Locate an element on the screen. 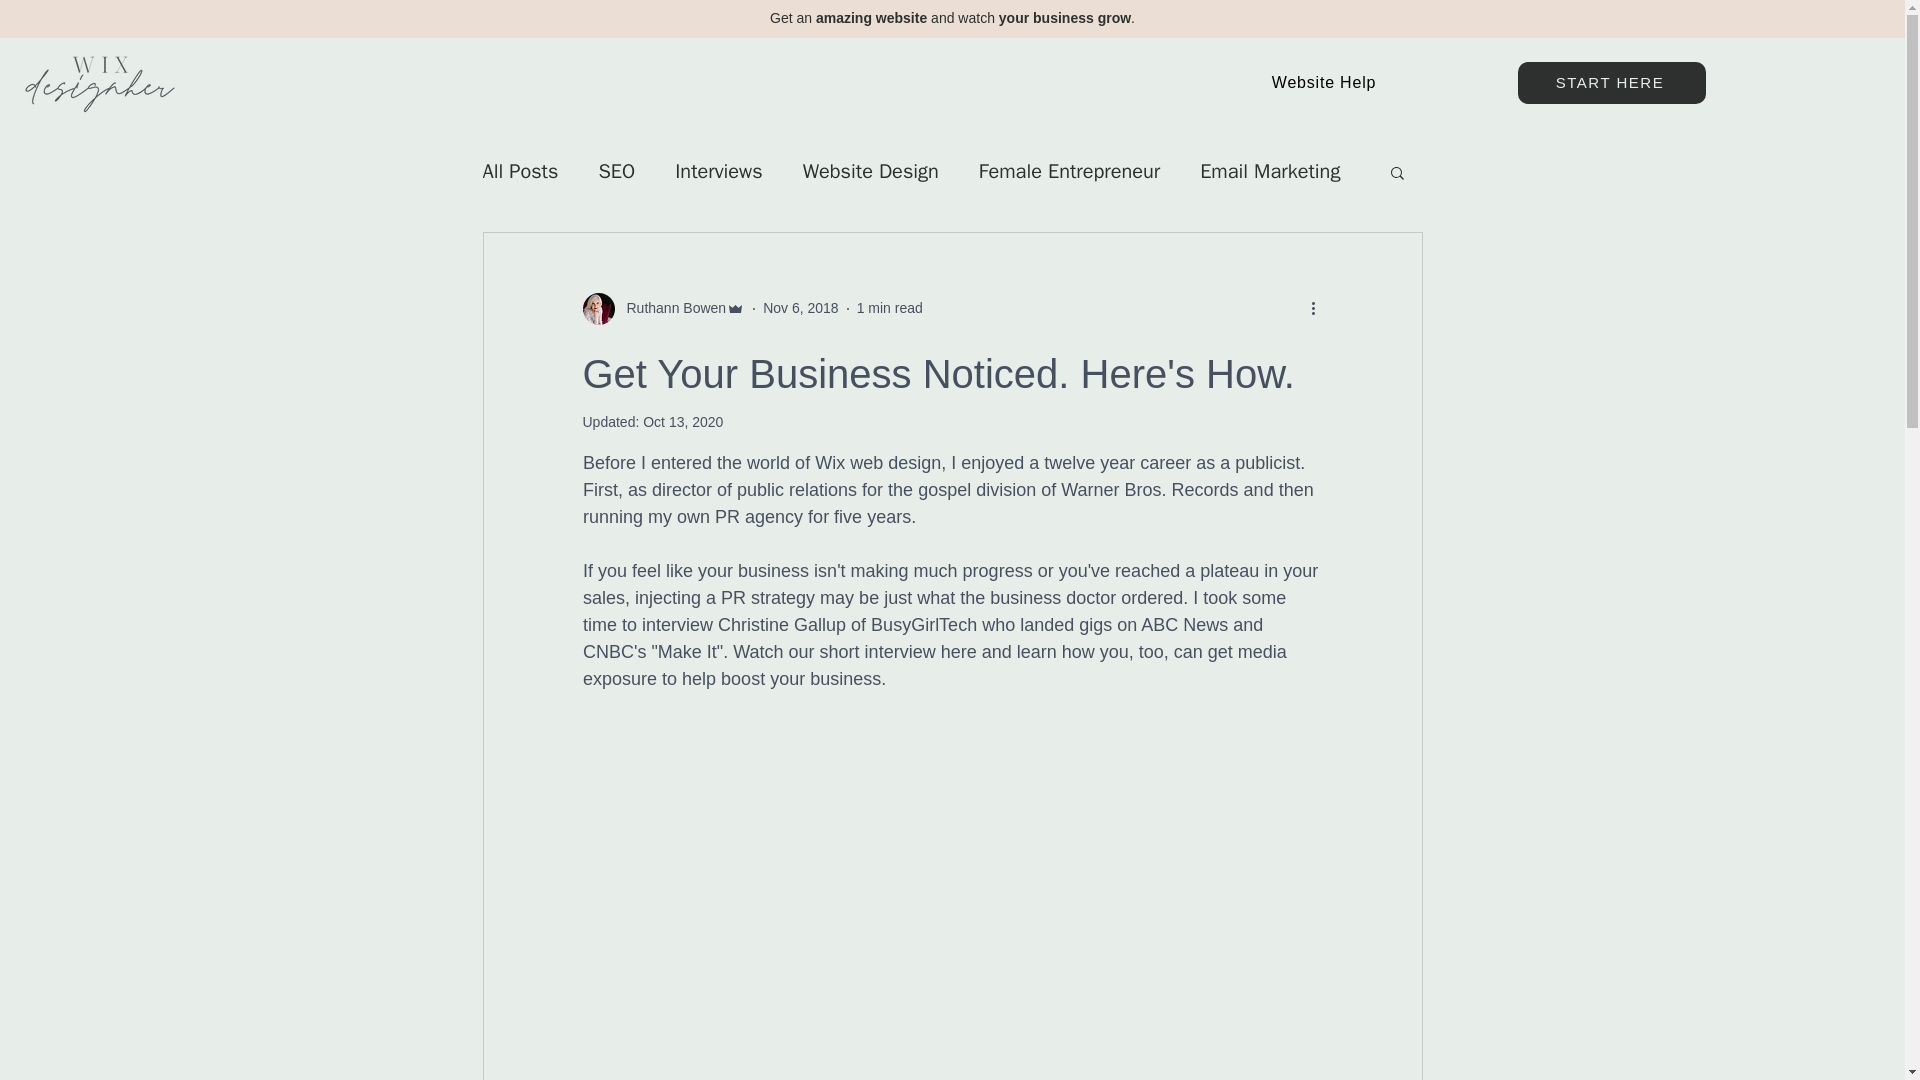 The image size is (1920, 1080). Ruthann Bowen is located at coordinates (670, 308).